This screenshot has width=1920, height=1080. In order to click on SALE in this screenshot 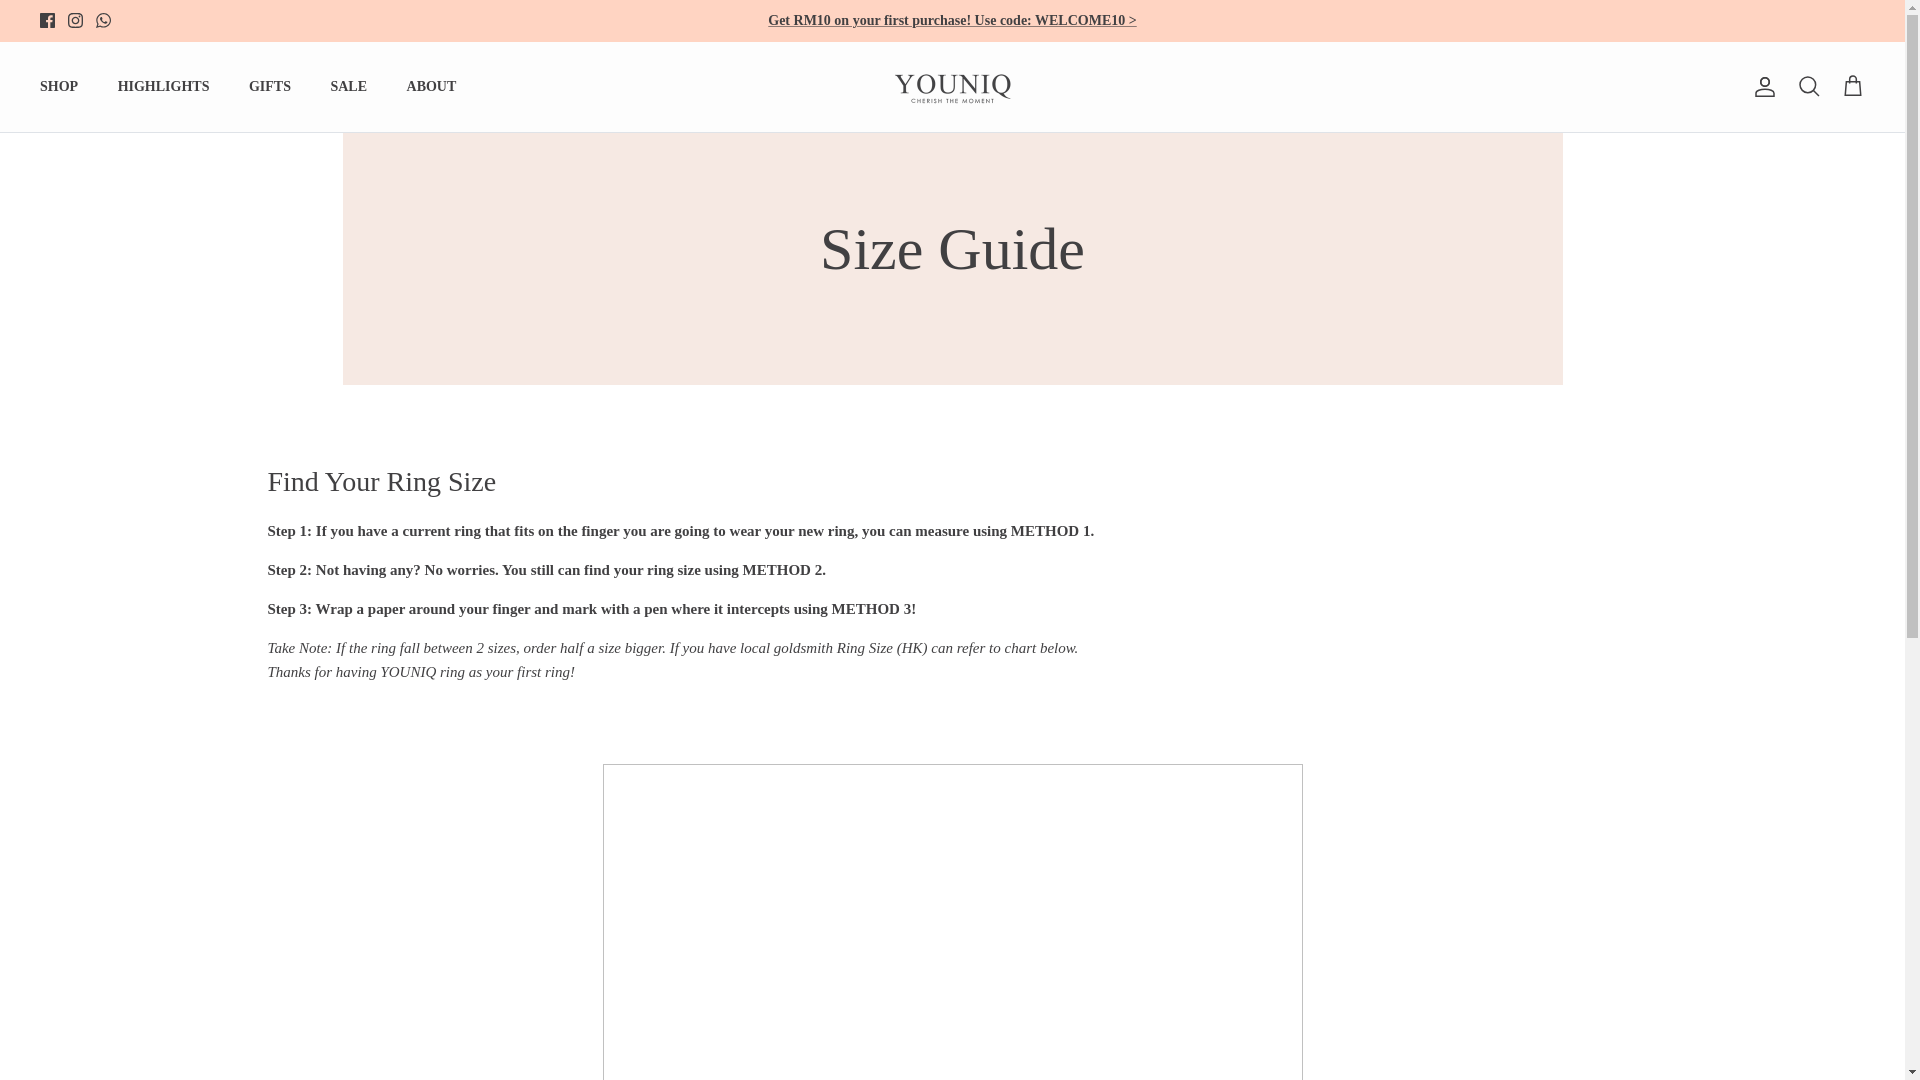, I will do `click(348, 86)`.